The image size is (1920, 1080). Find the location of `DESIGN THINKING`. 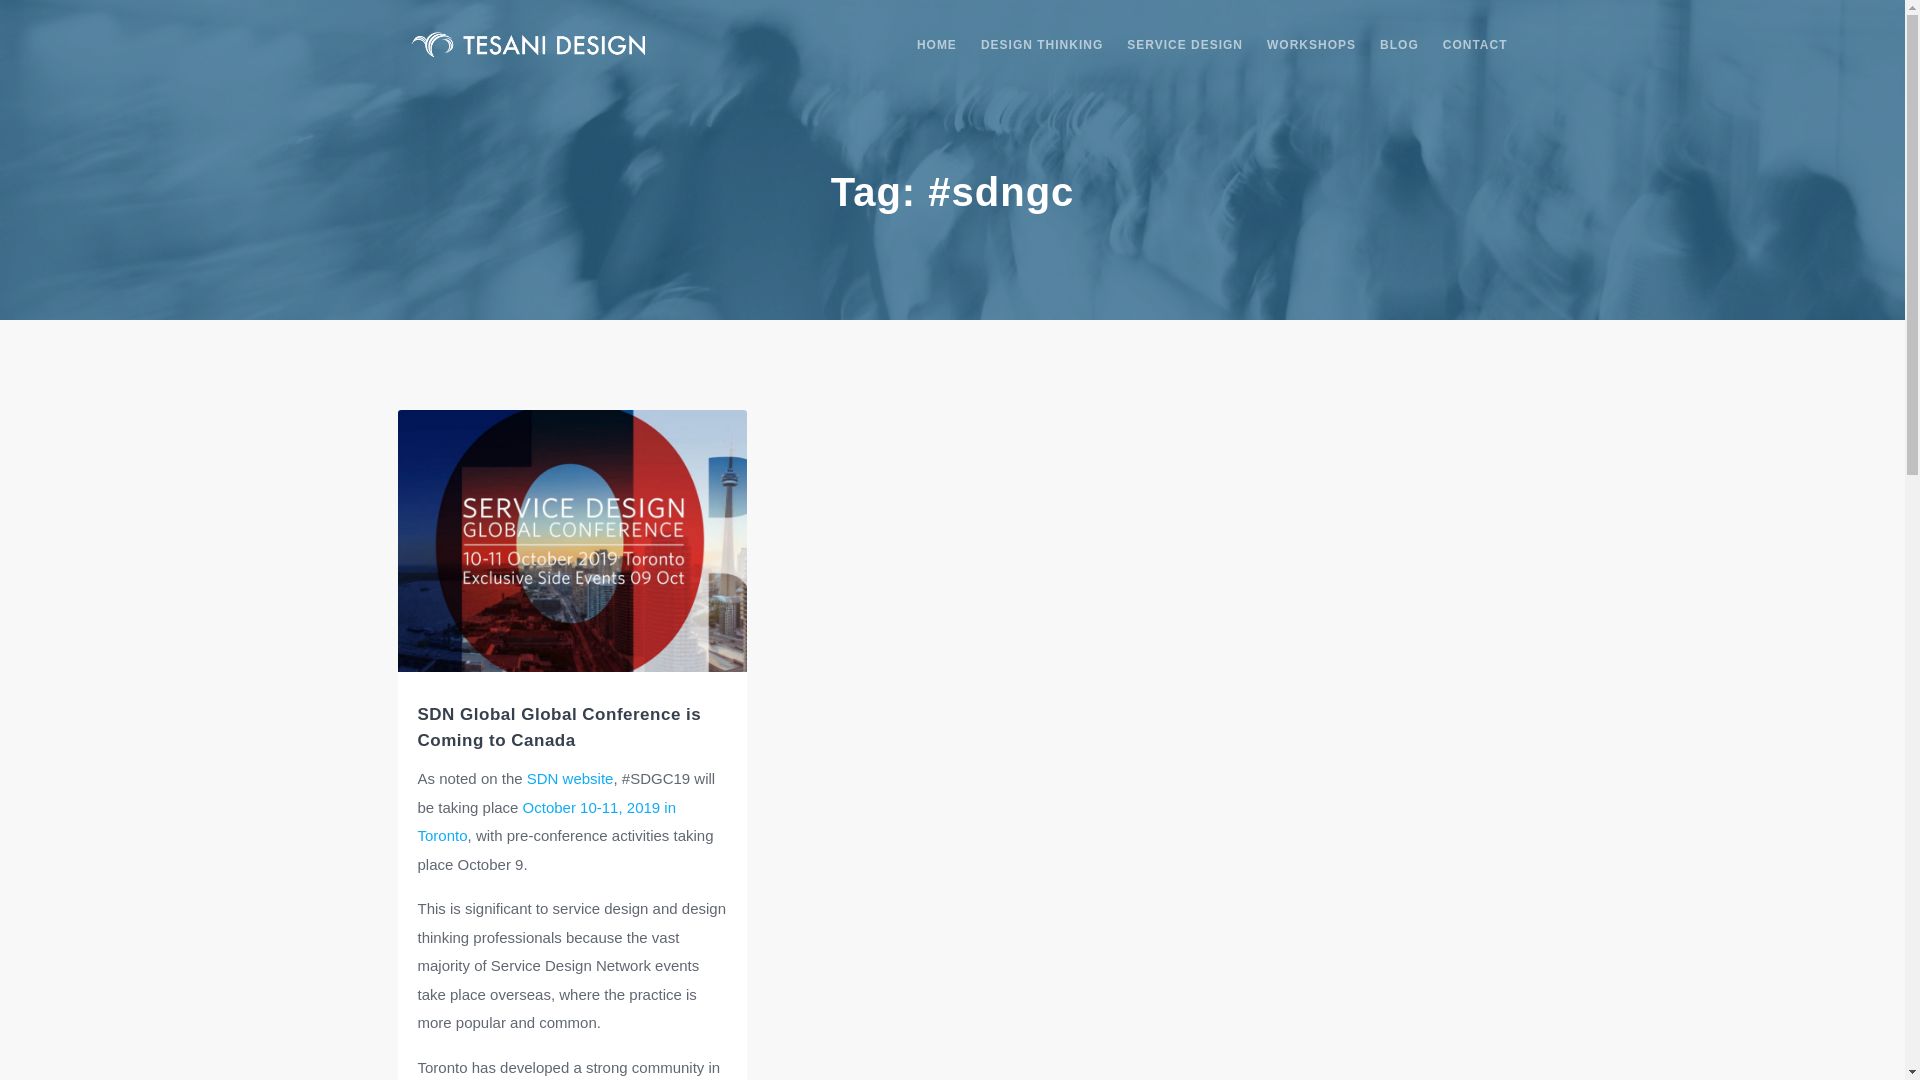

DESIGN THINKING is located at coordinates (1042, 44).